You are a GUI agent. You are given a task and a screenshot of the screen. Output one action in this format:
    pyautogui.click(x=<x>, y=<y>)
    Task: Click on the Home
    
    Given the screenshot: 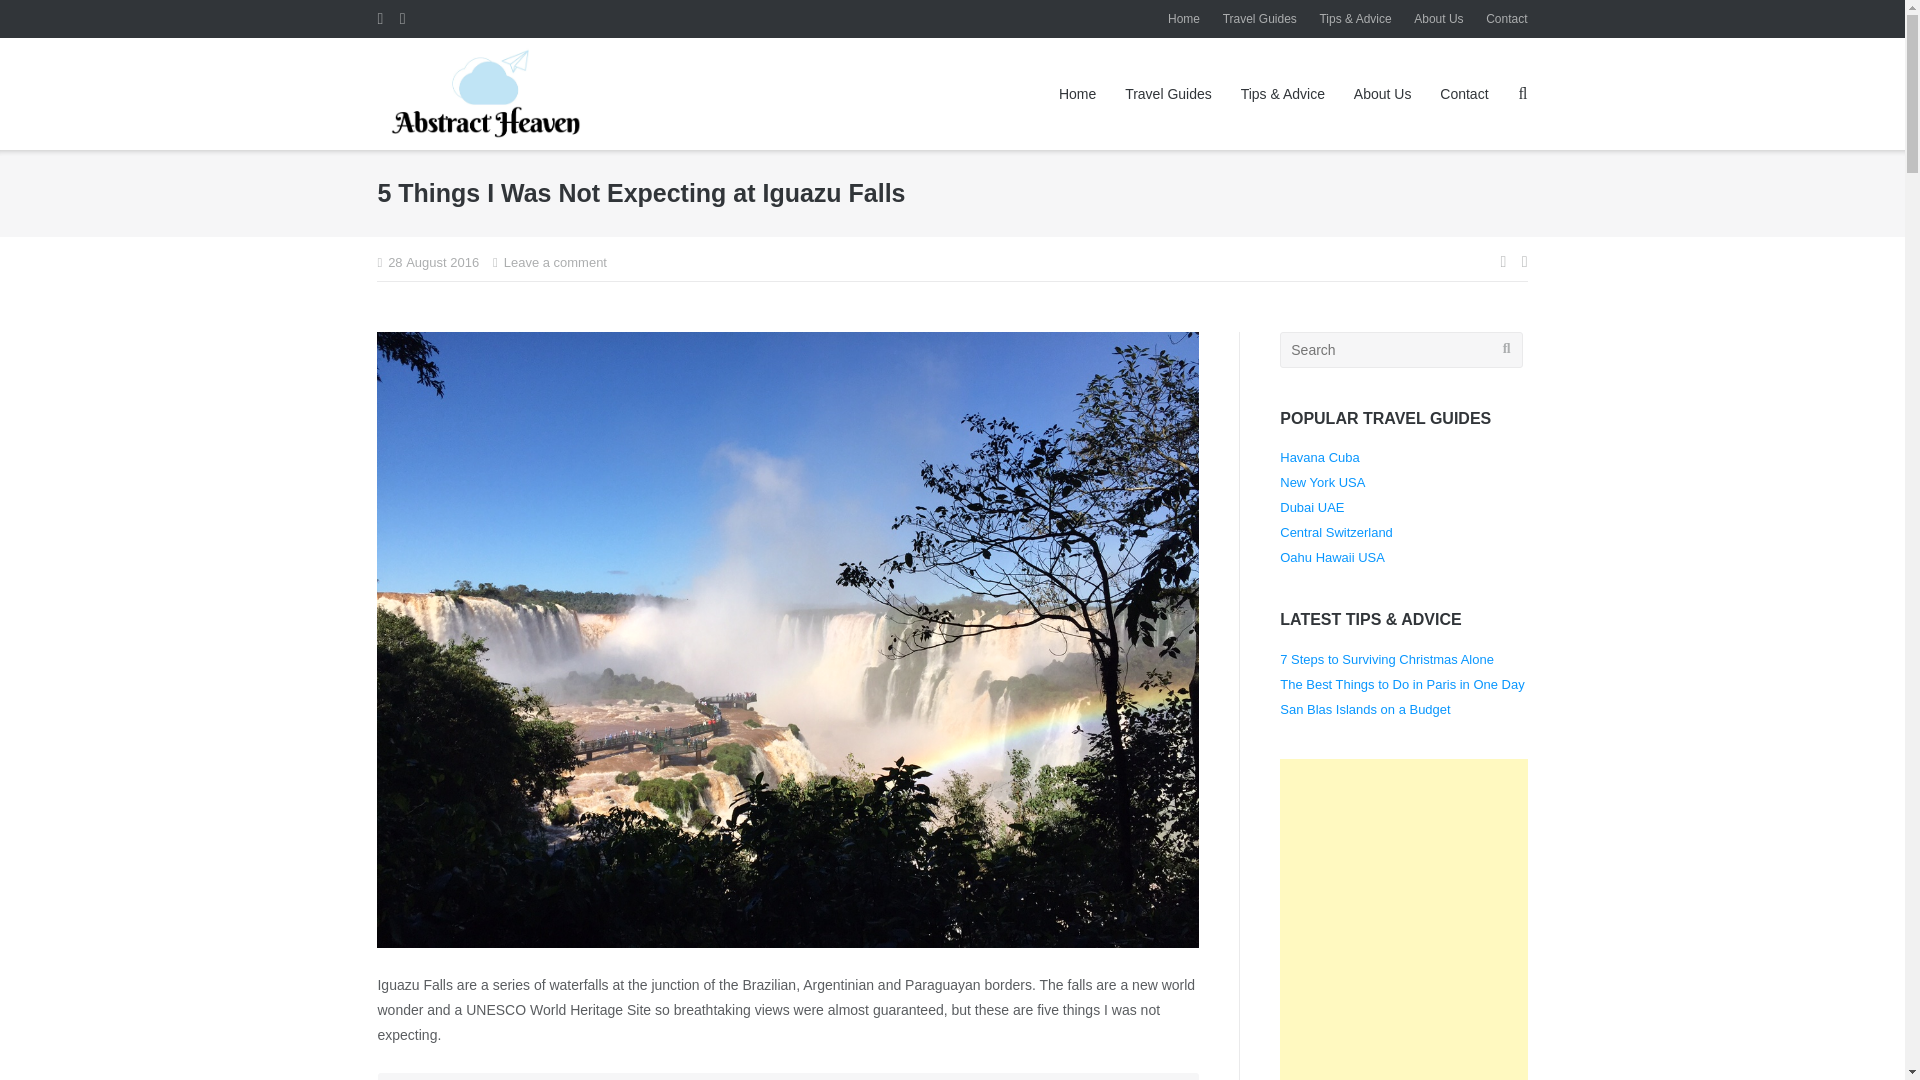 What is the action you would take?
    pyautogui.click(x=1078, y=94)
    